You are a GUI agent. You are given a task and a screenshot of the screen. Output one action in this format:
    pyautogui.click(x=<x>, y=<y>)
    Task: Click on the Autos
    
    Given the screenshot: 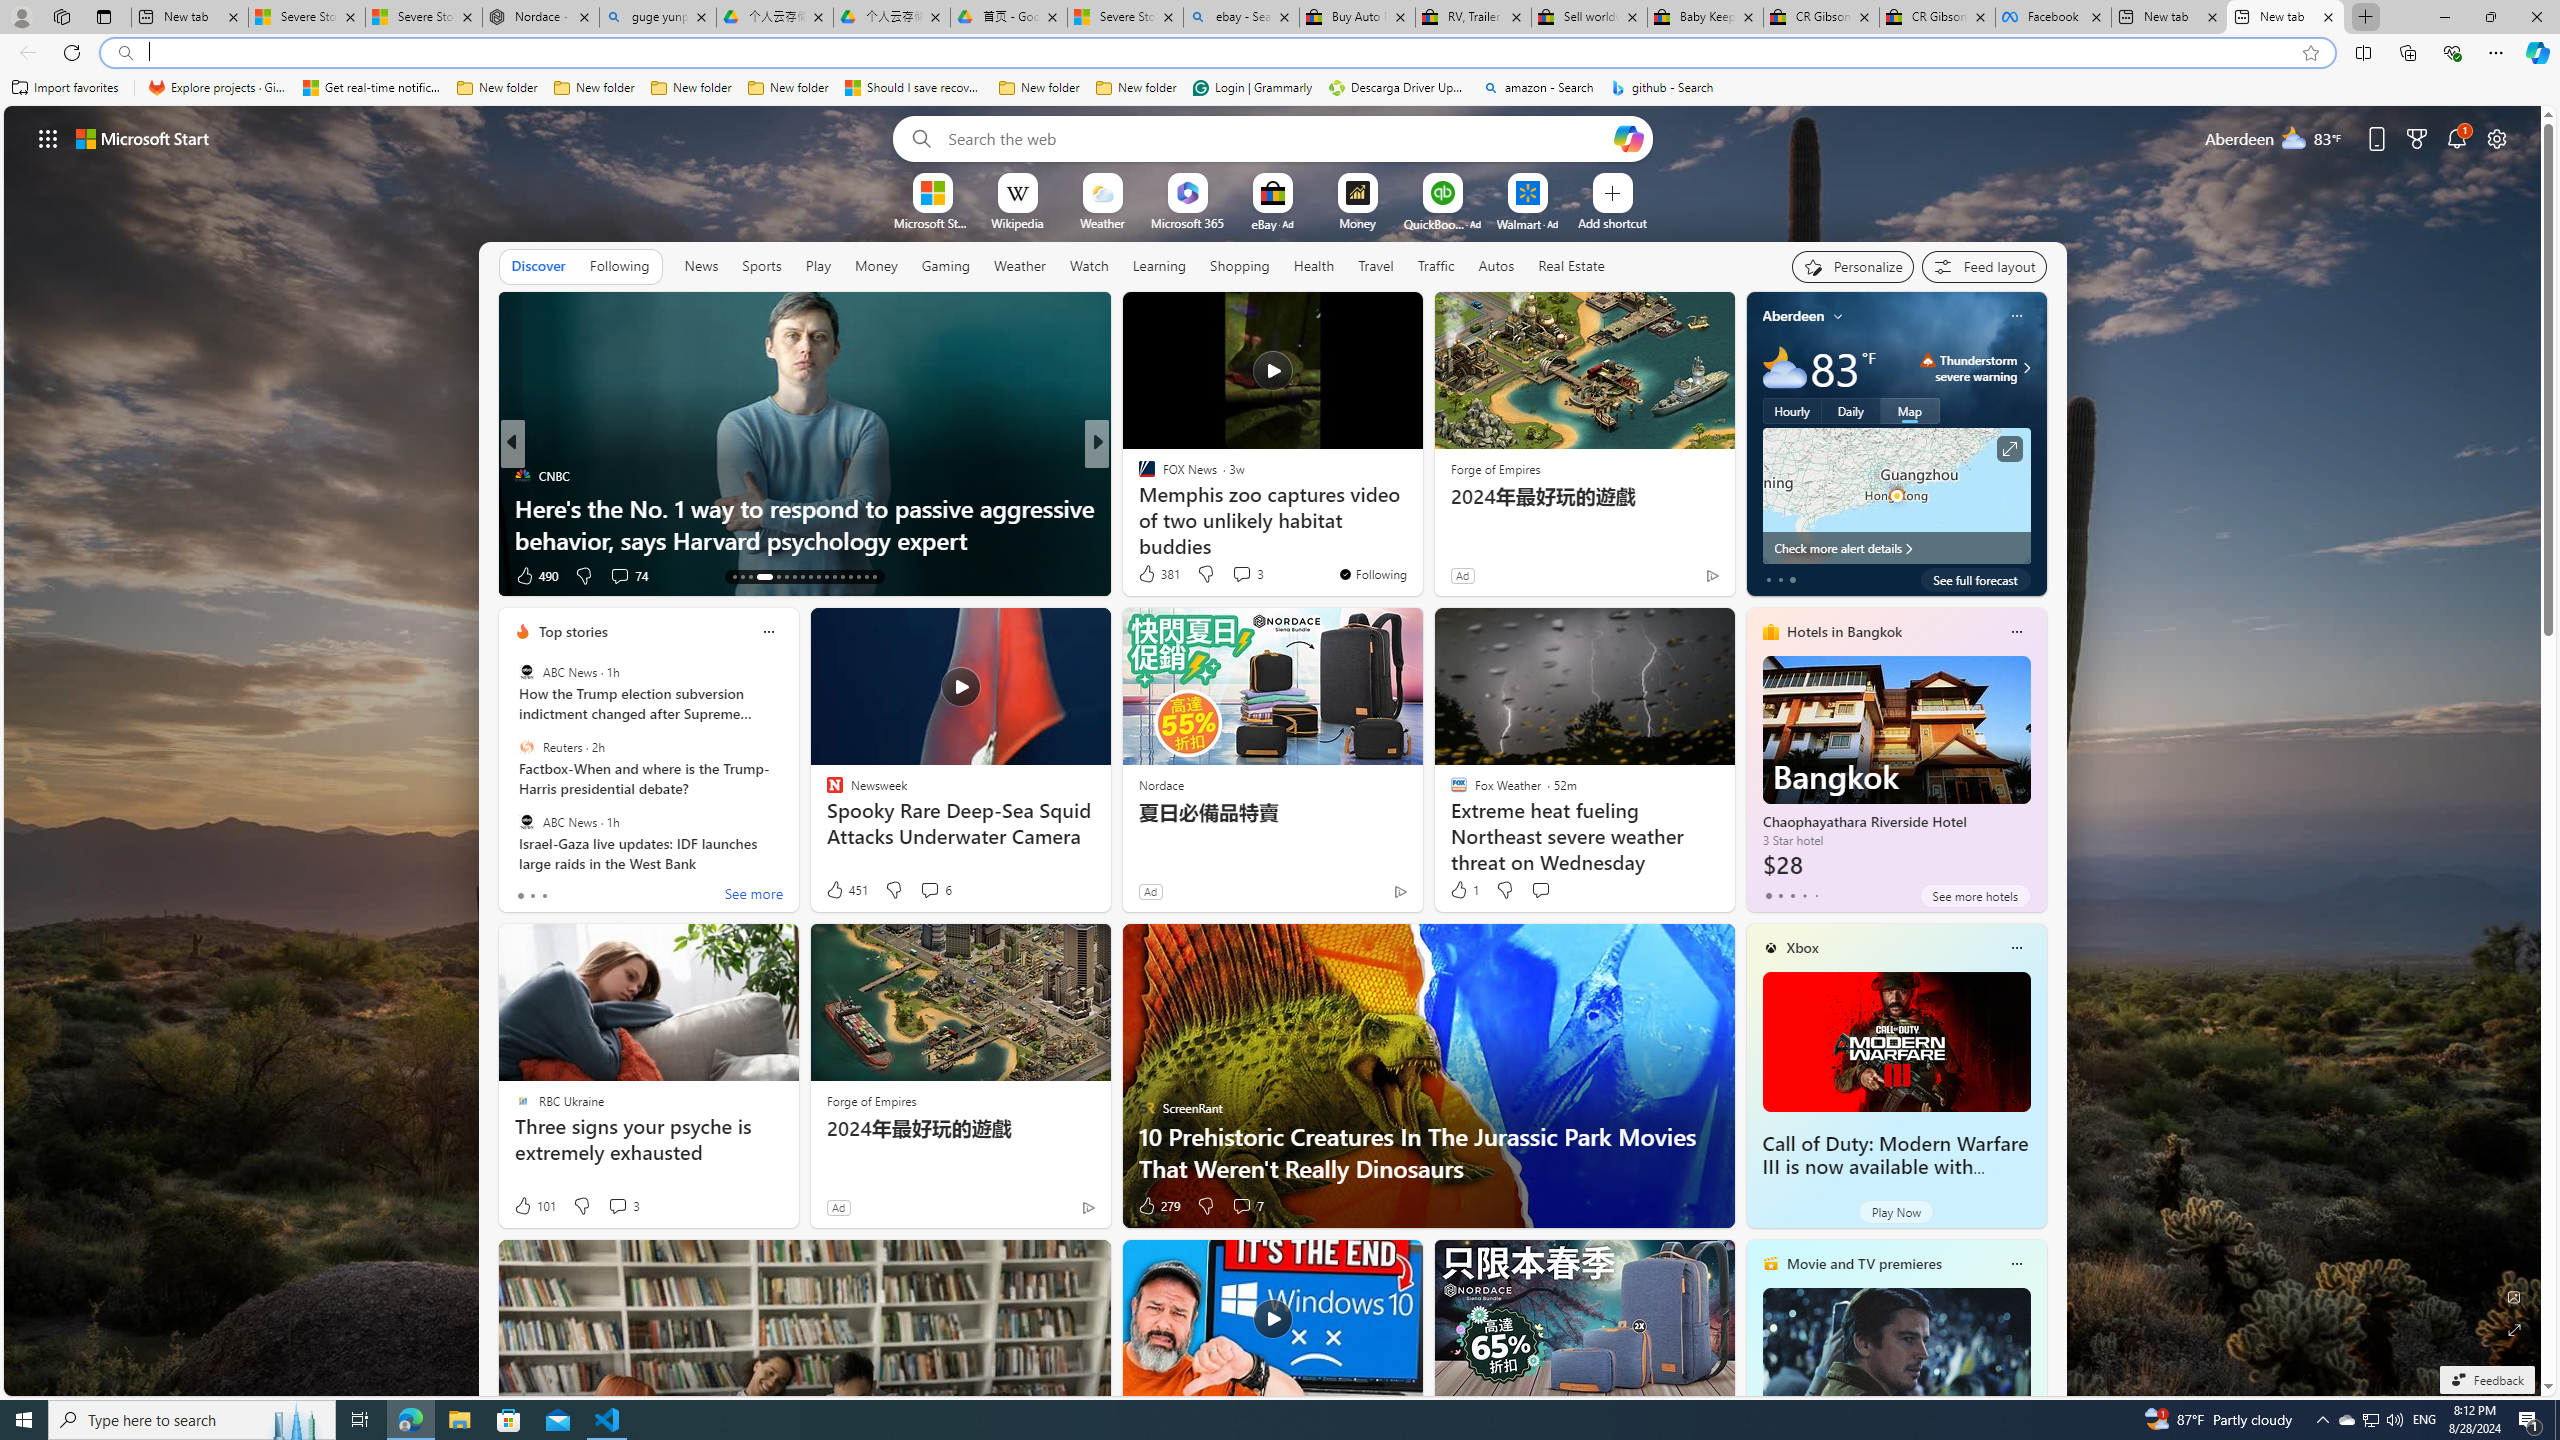 What is the action you would take?
    pyautogui.click(x=1496, y=266)
    